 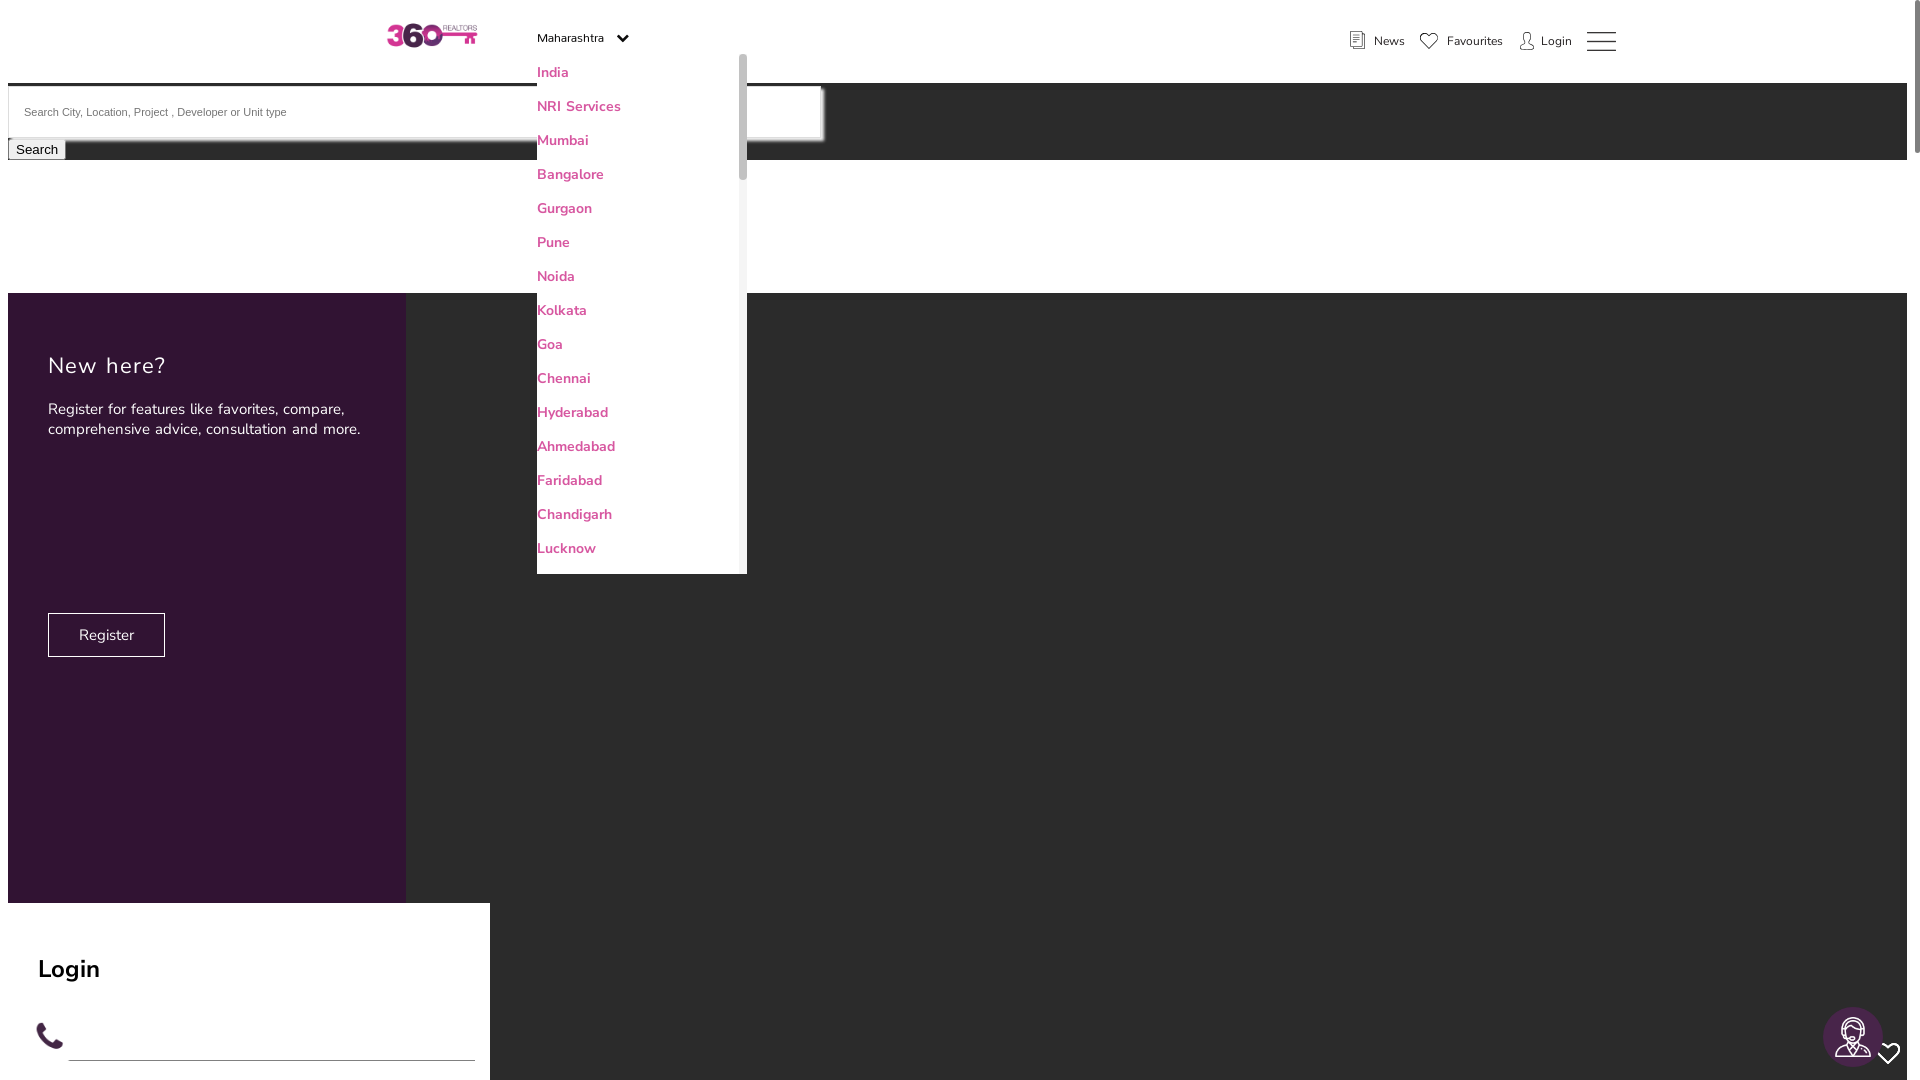 What do you see at coordinates (555, 1058) in the screenshot?
I see `Kochi` at bounding box center [555, 1058].